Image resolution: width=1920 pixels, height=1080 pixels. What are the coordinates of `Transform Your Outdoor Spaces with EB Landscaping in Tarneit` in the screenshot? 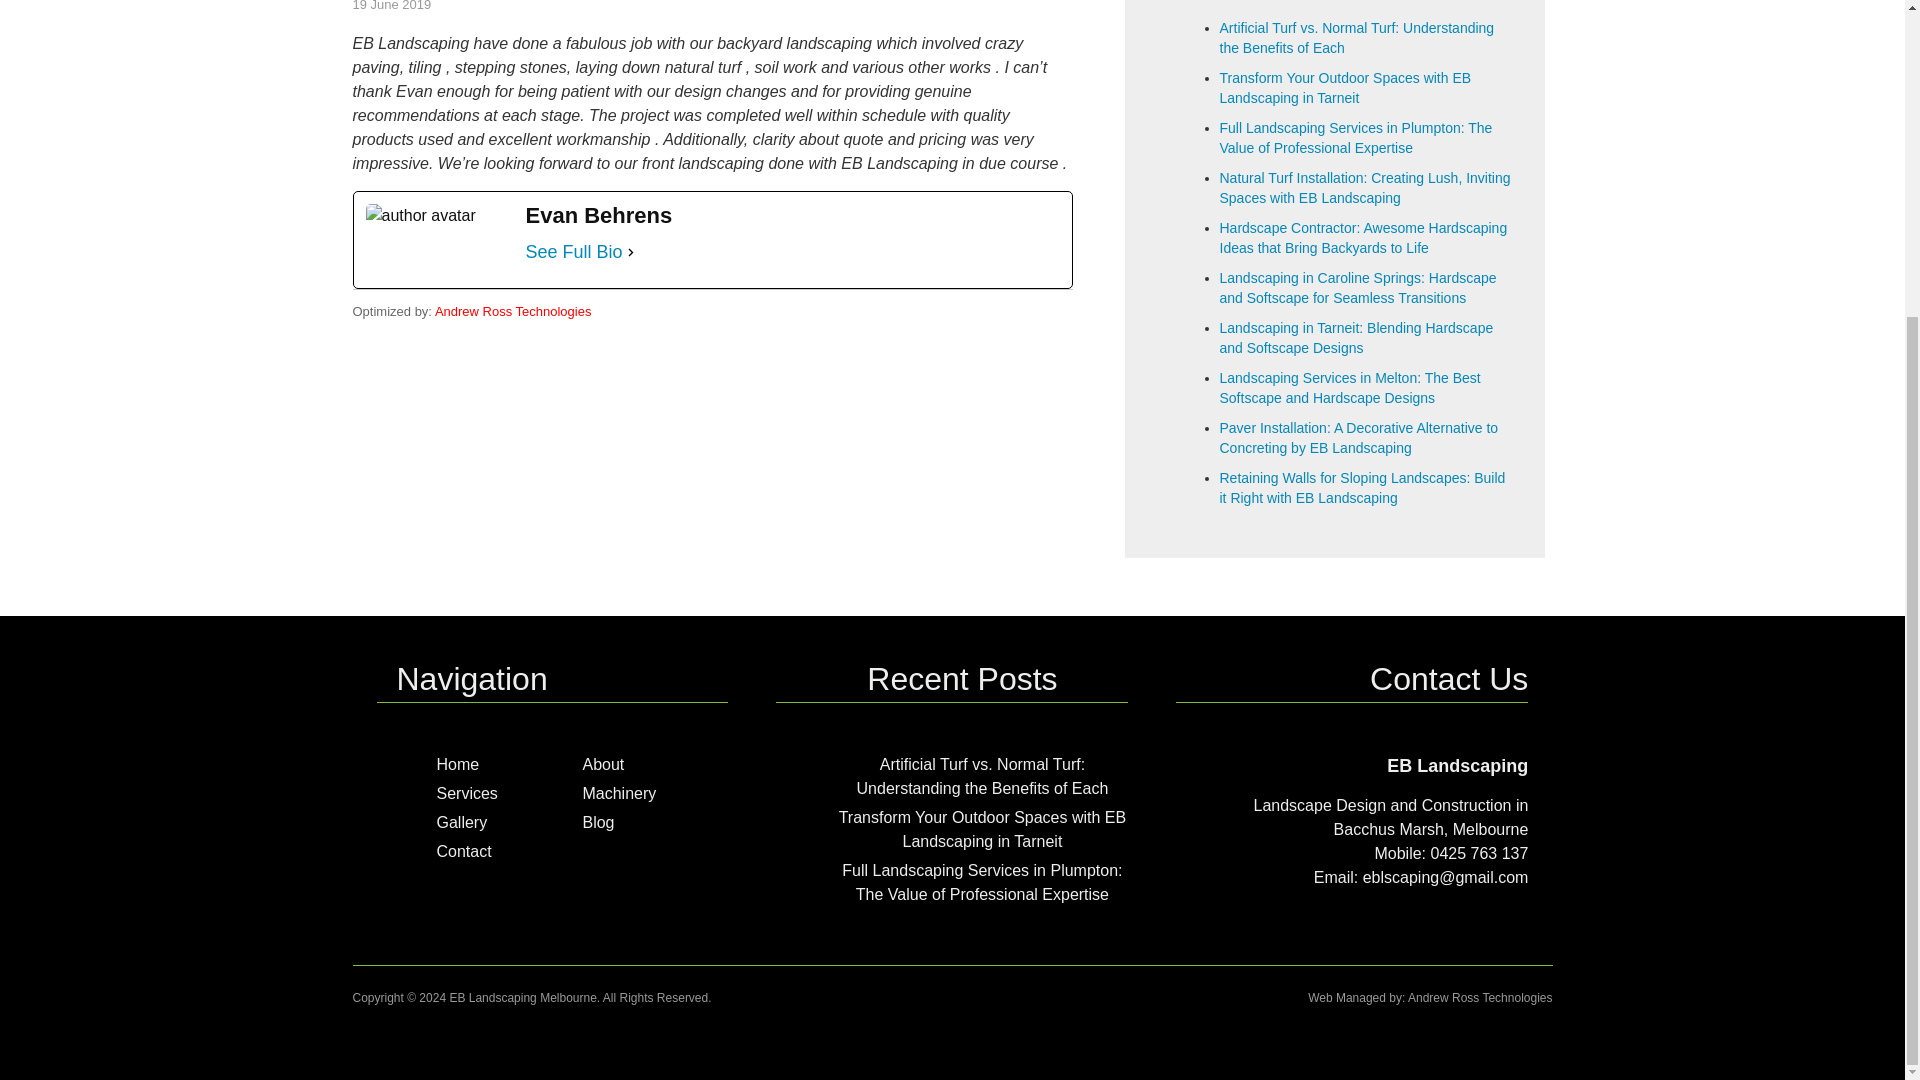 It's located at (1346, 88).